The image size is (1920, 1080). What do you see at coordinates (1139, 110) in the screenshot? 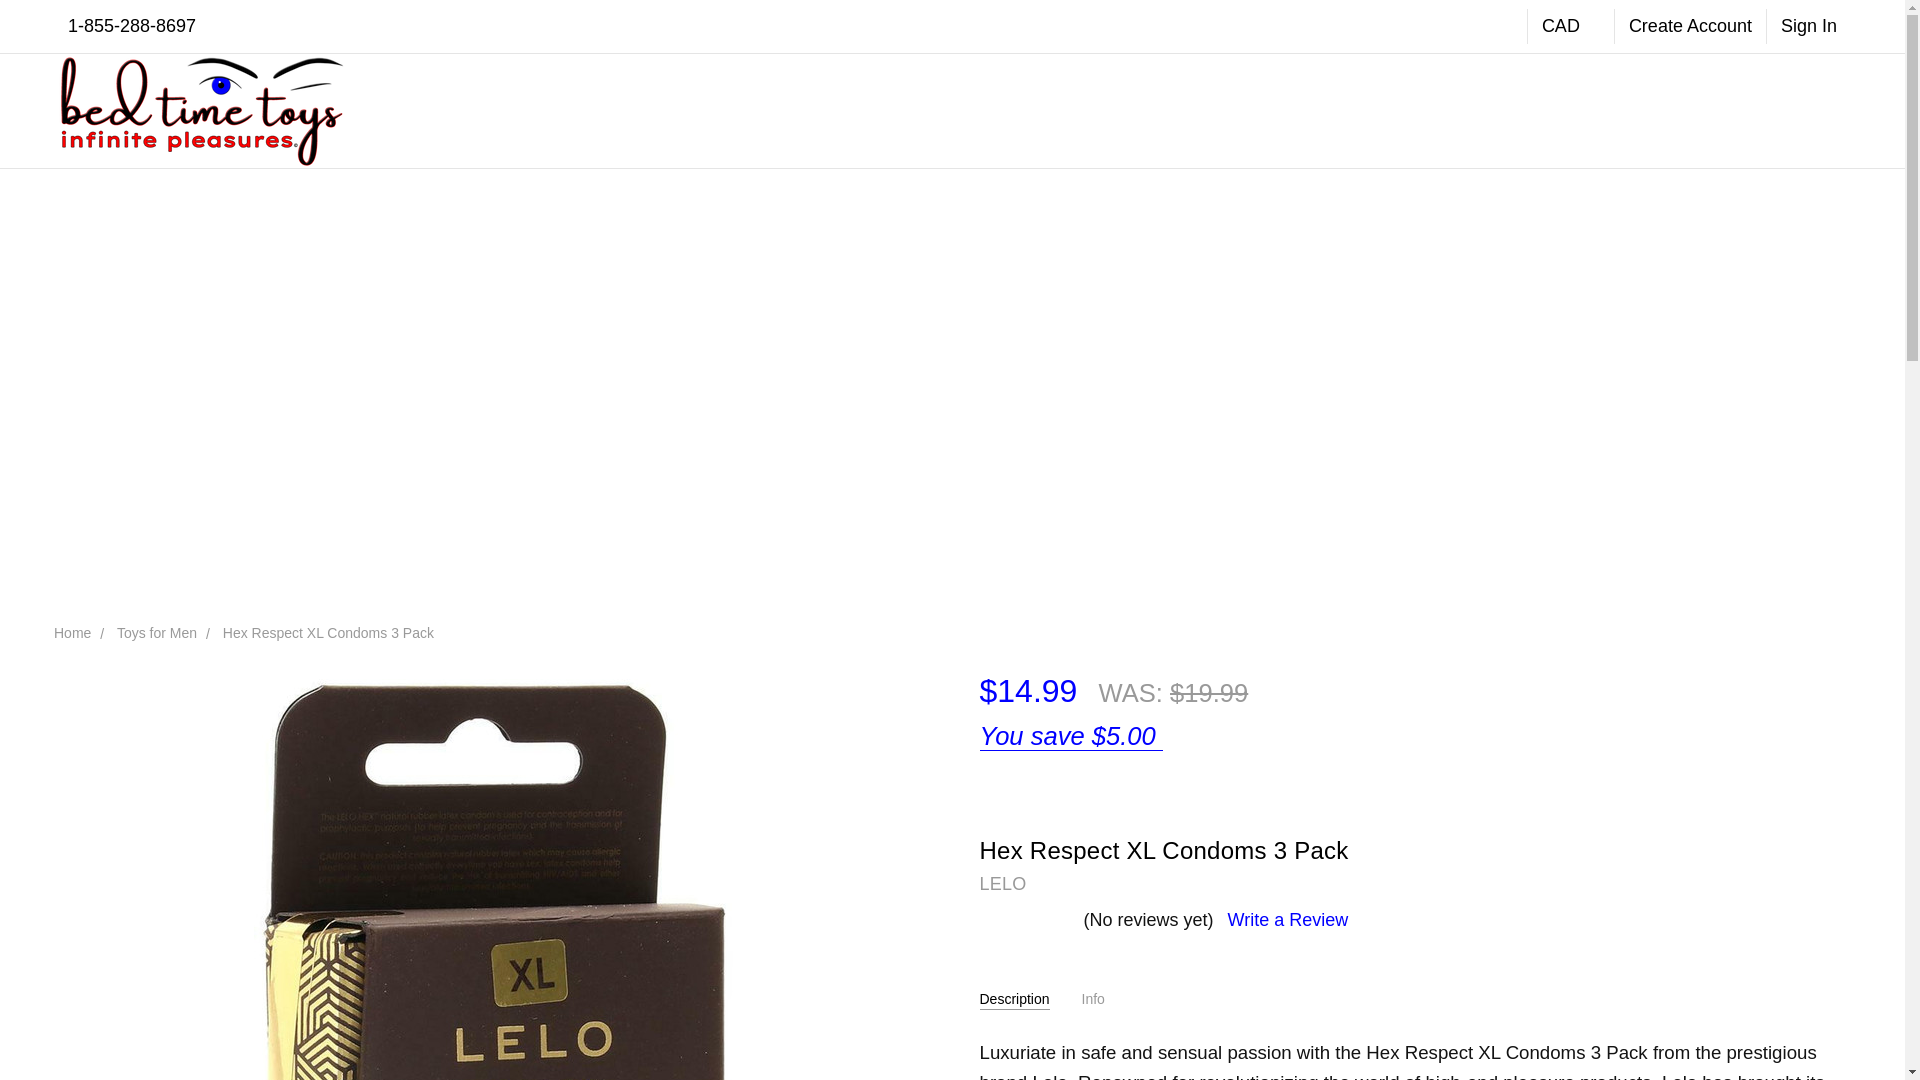
I see `REWARDS PROGRAM` at bounding box center [1139, 110].